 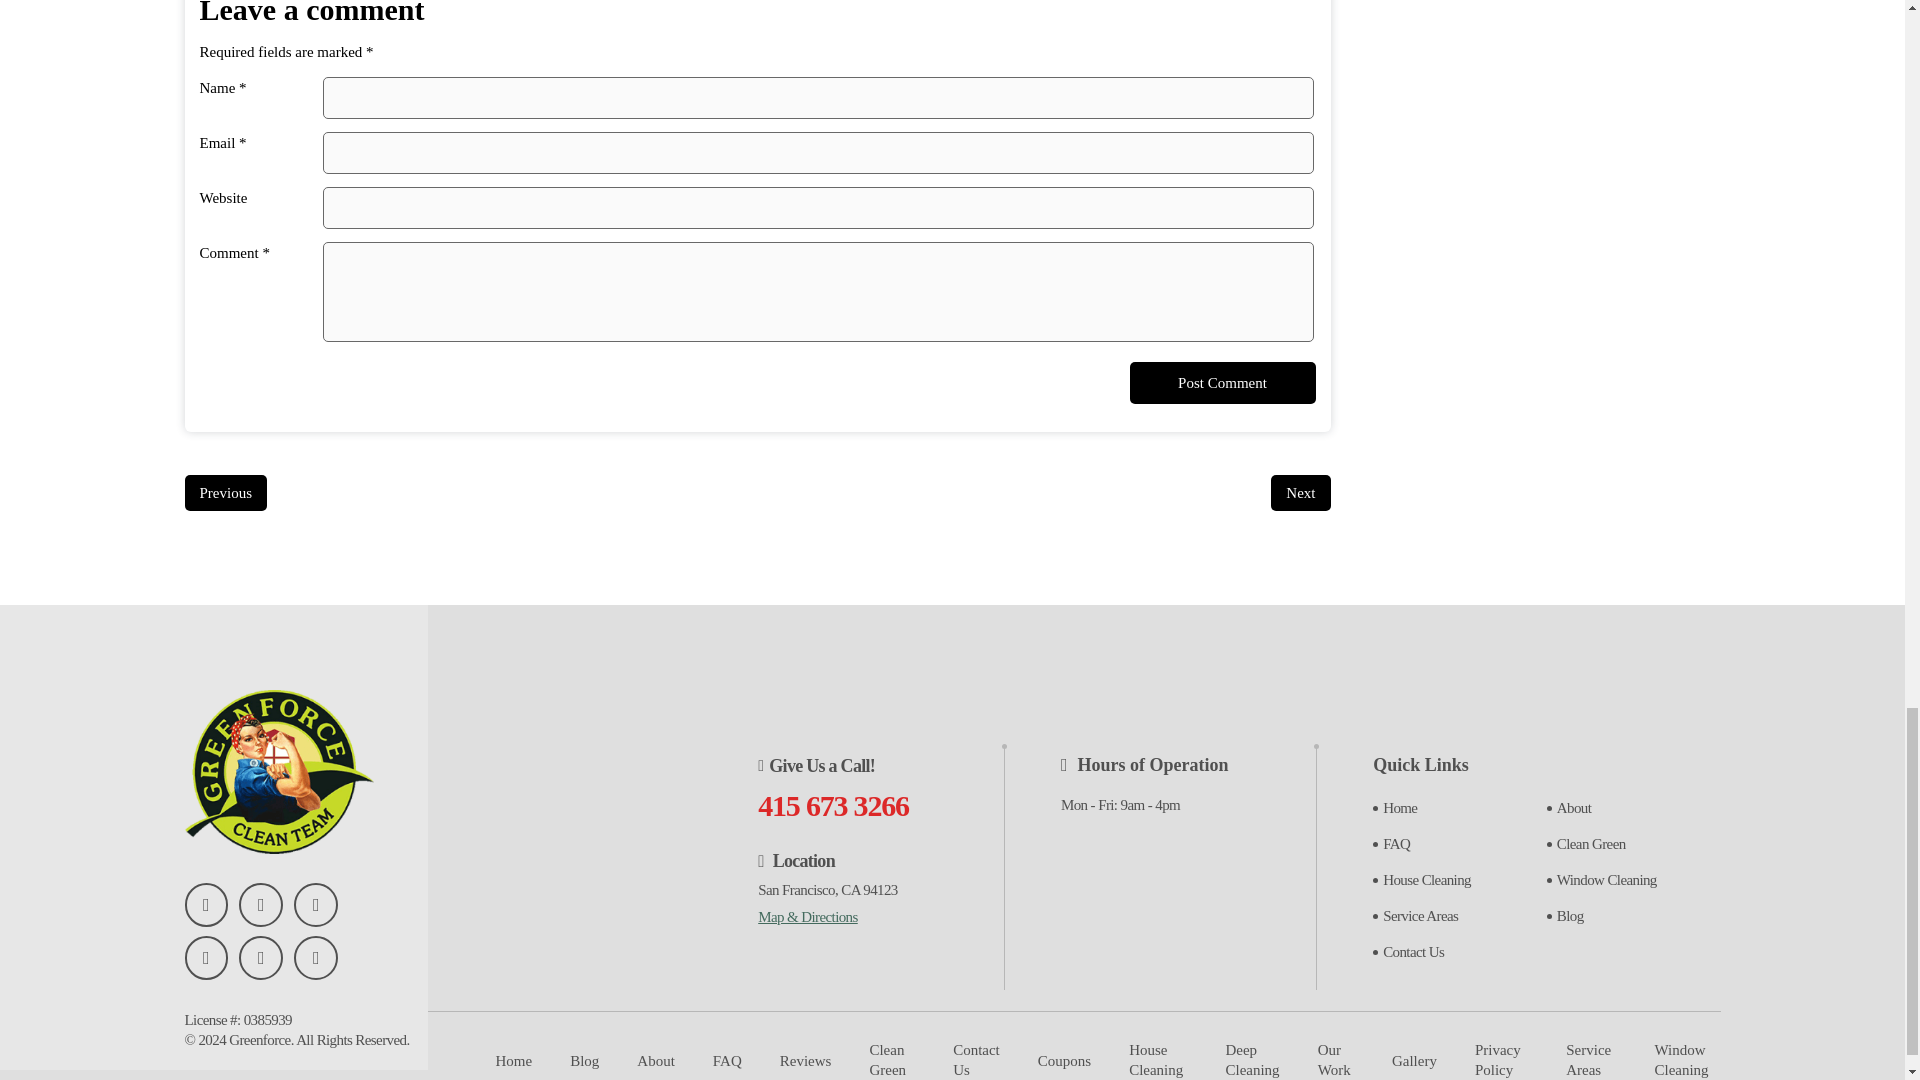 I want to click on Greenforce, so click(x=258, y=1040).